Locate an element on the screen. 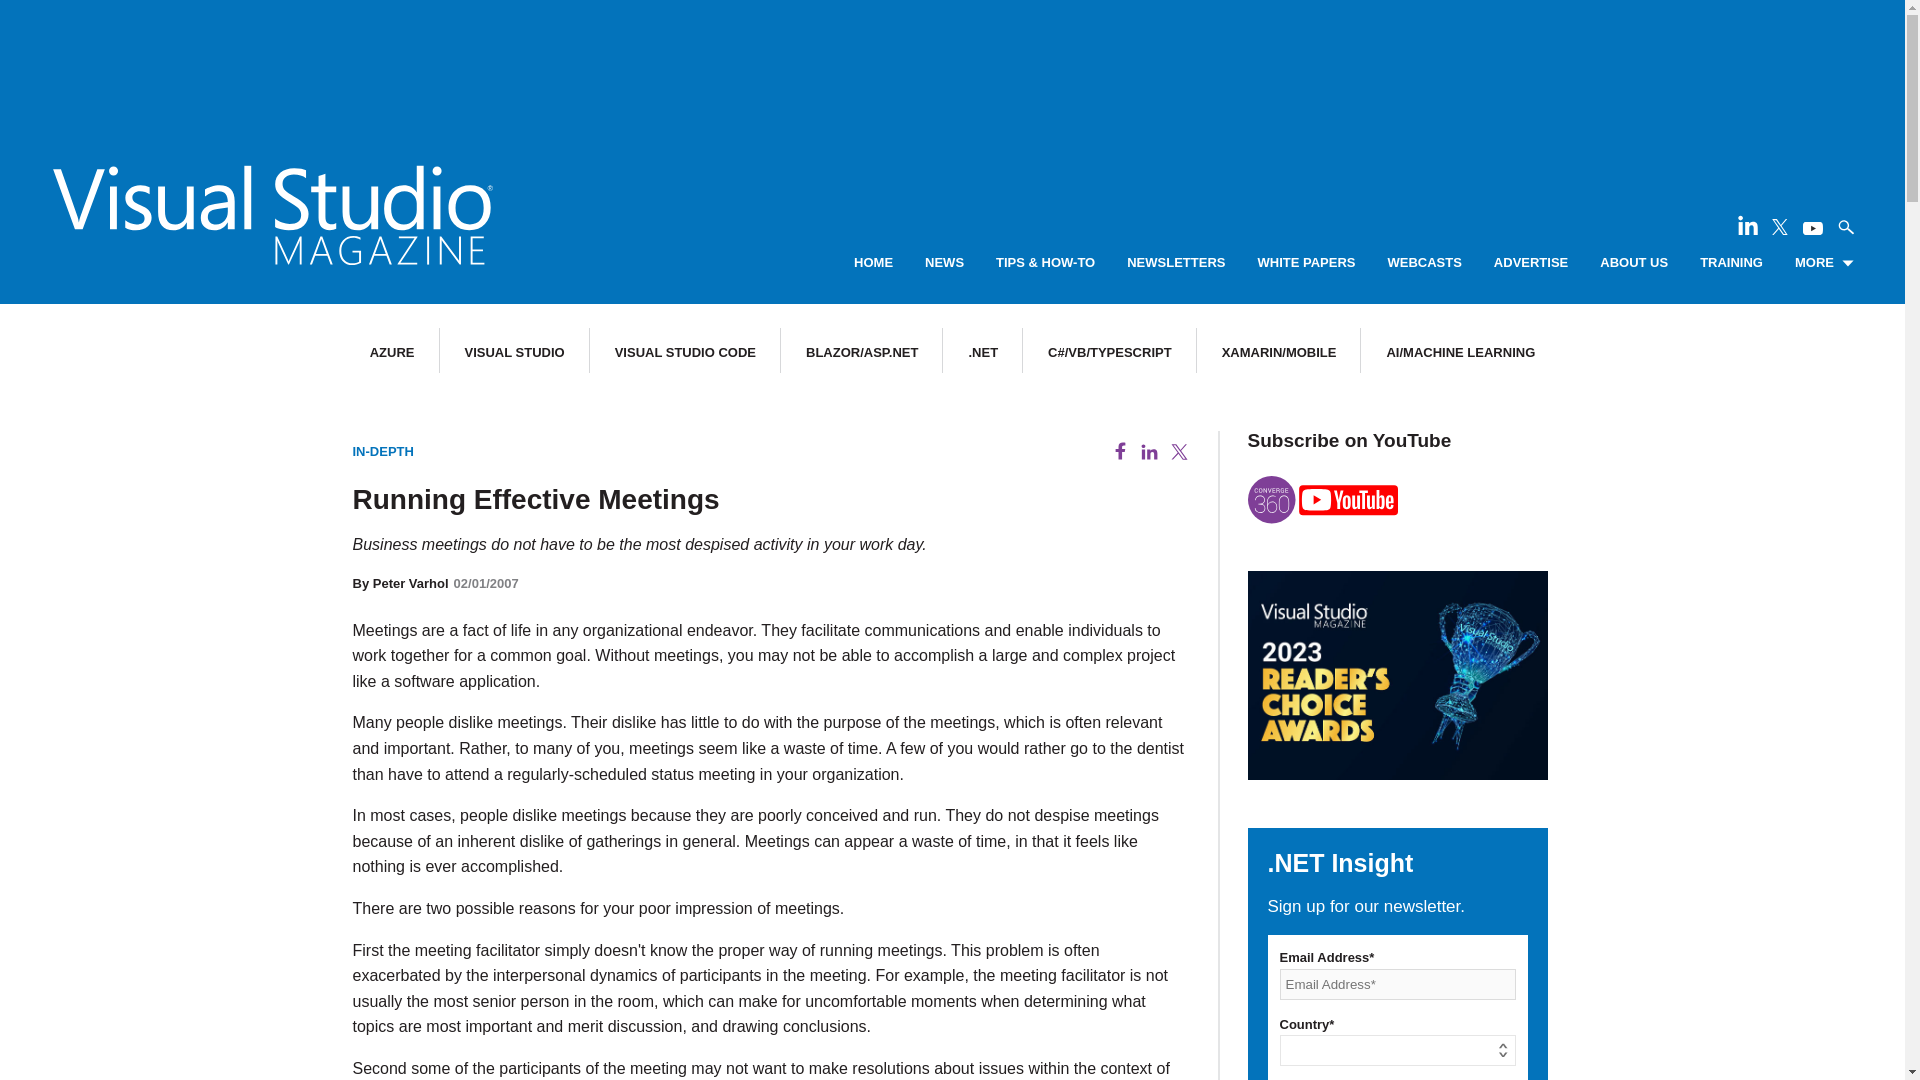  NEWSLETTERS is located at coordinates (1176, 263).